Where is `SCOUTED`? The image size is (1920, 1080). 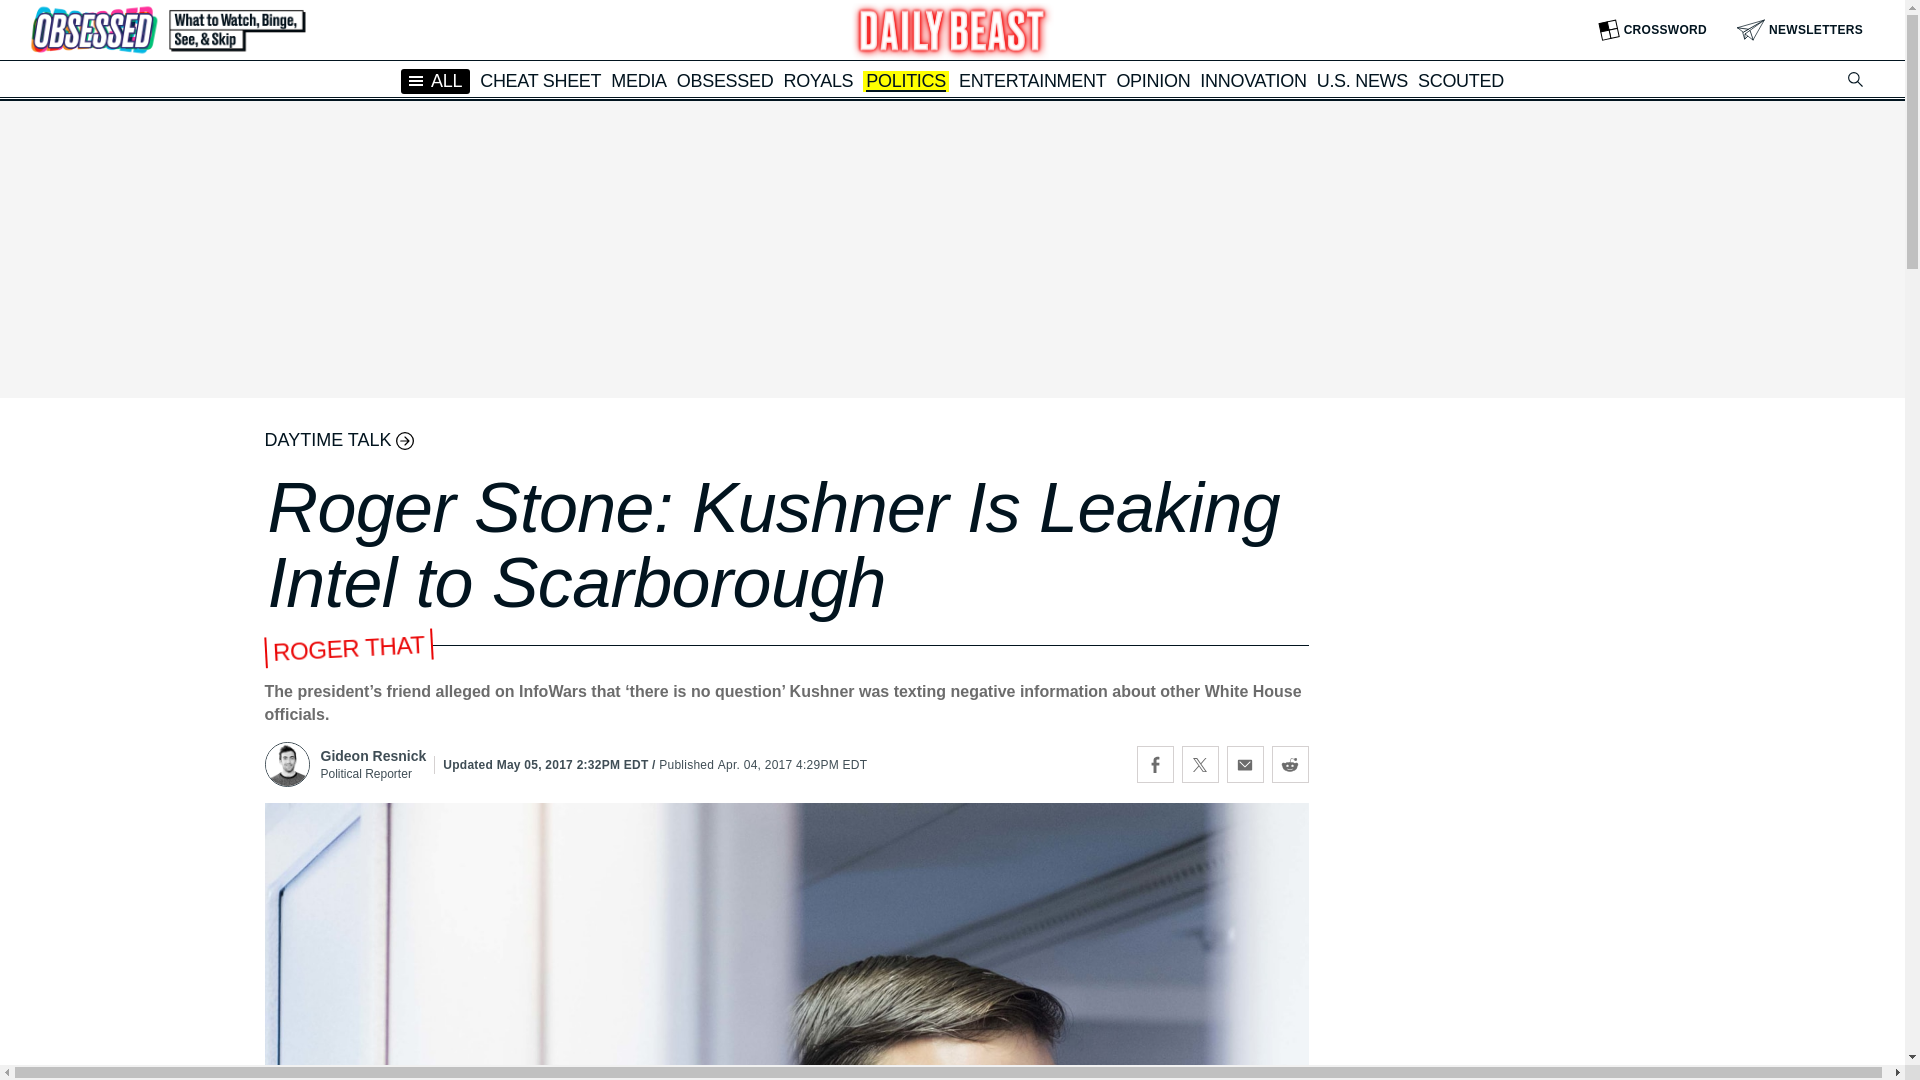
SCOUTED is located at coordinates (1460, 80).